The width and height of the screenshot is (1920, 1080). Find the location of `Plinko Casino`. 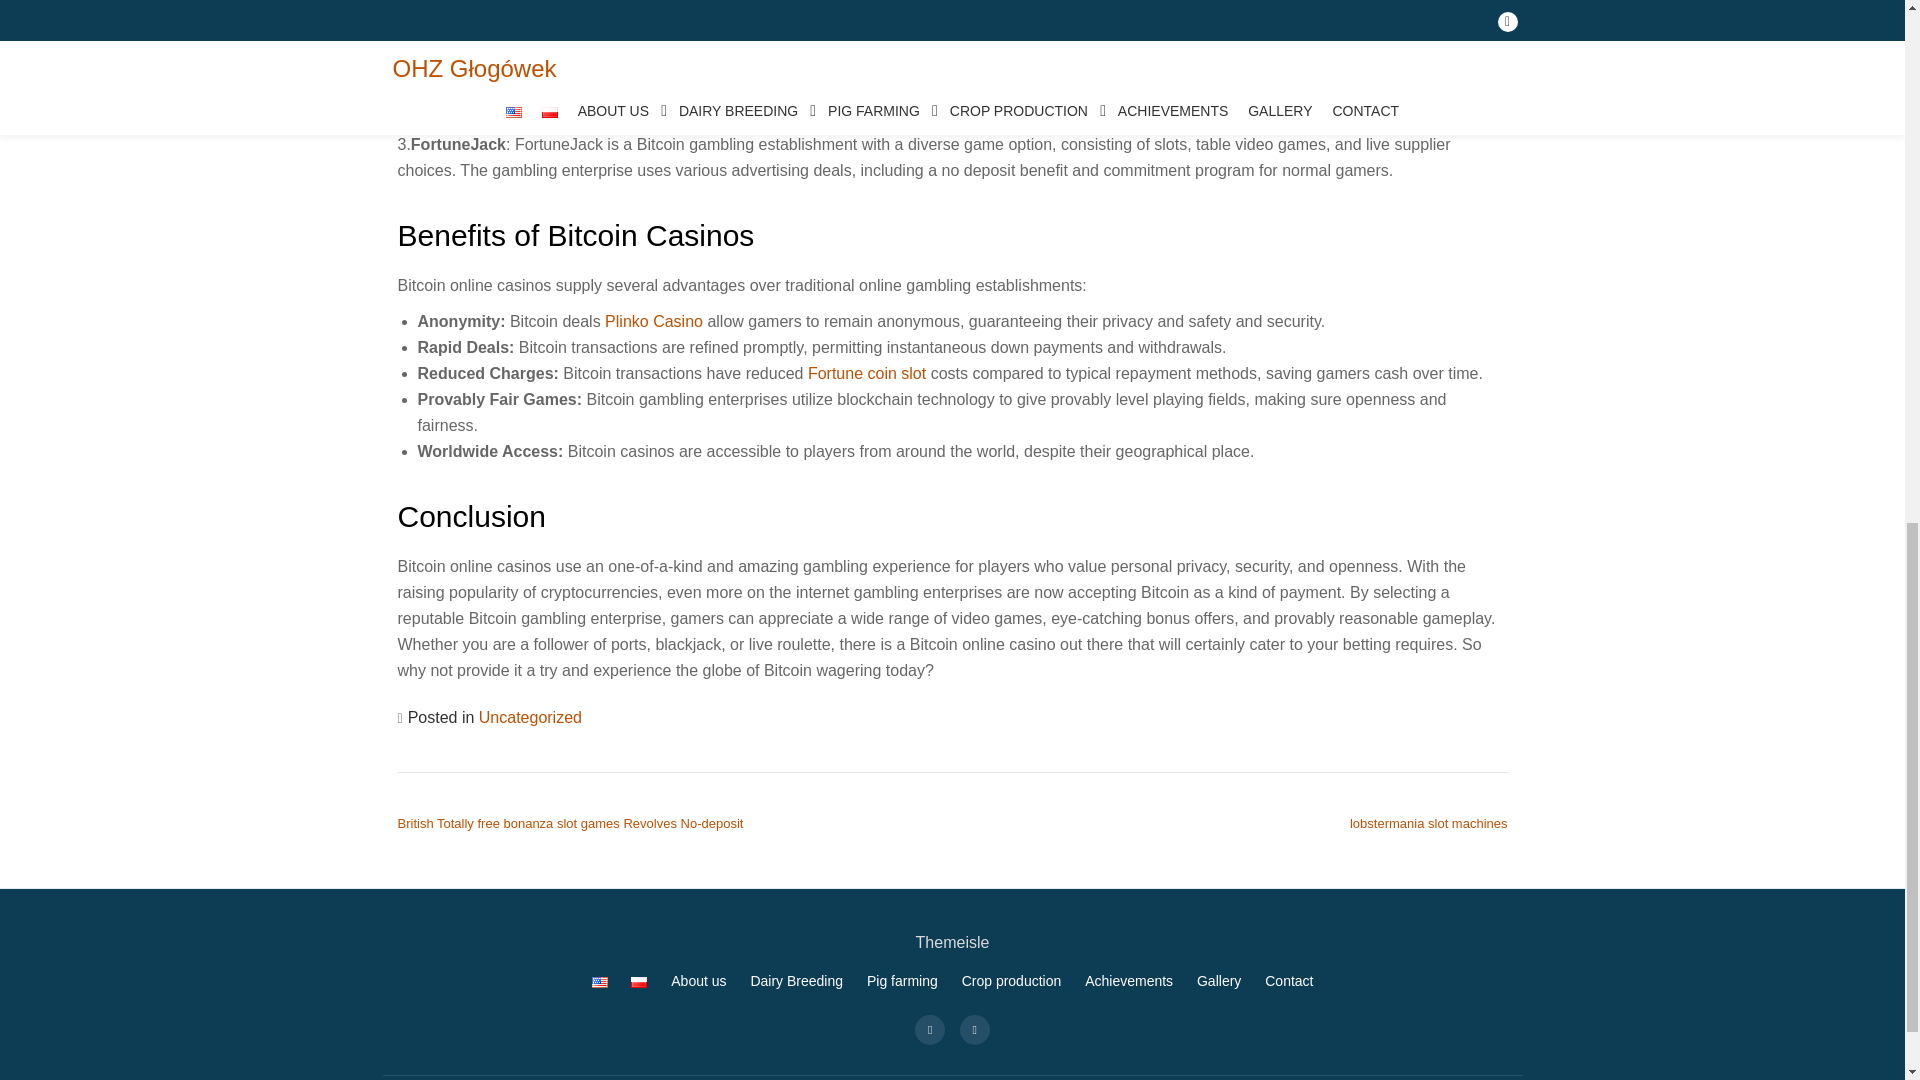

Plinko Casino is located at coordinates (653, 322).